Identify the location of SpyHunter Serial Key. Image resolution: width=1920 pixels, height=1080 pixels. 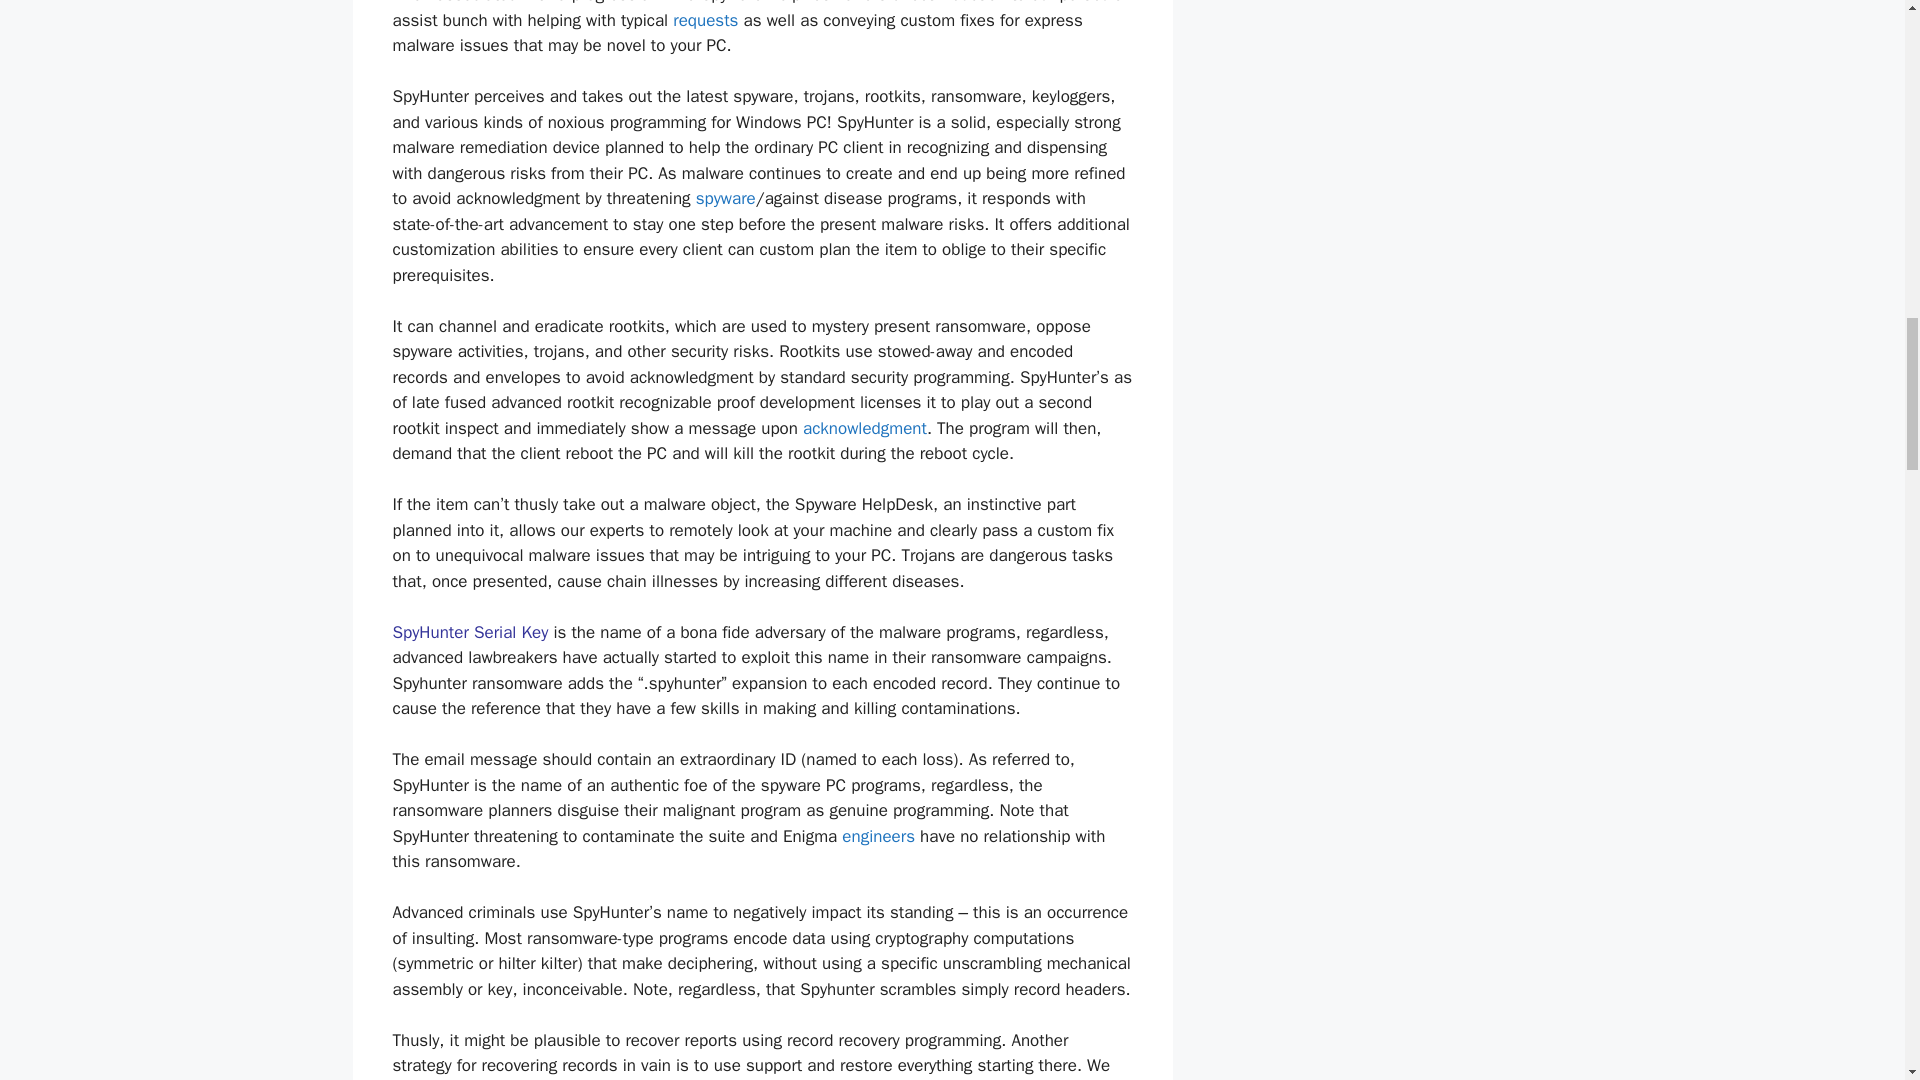
(472, 632).